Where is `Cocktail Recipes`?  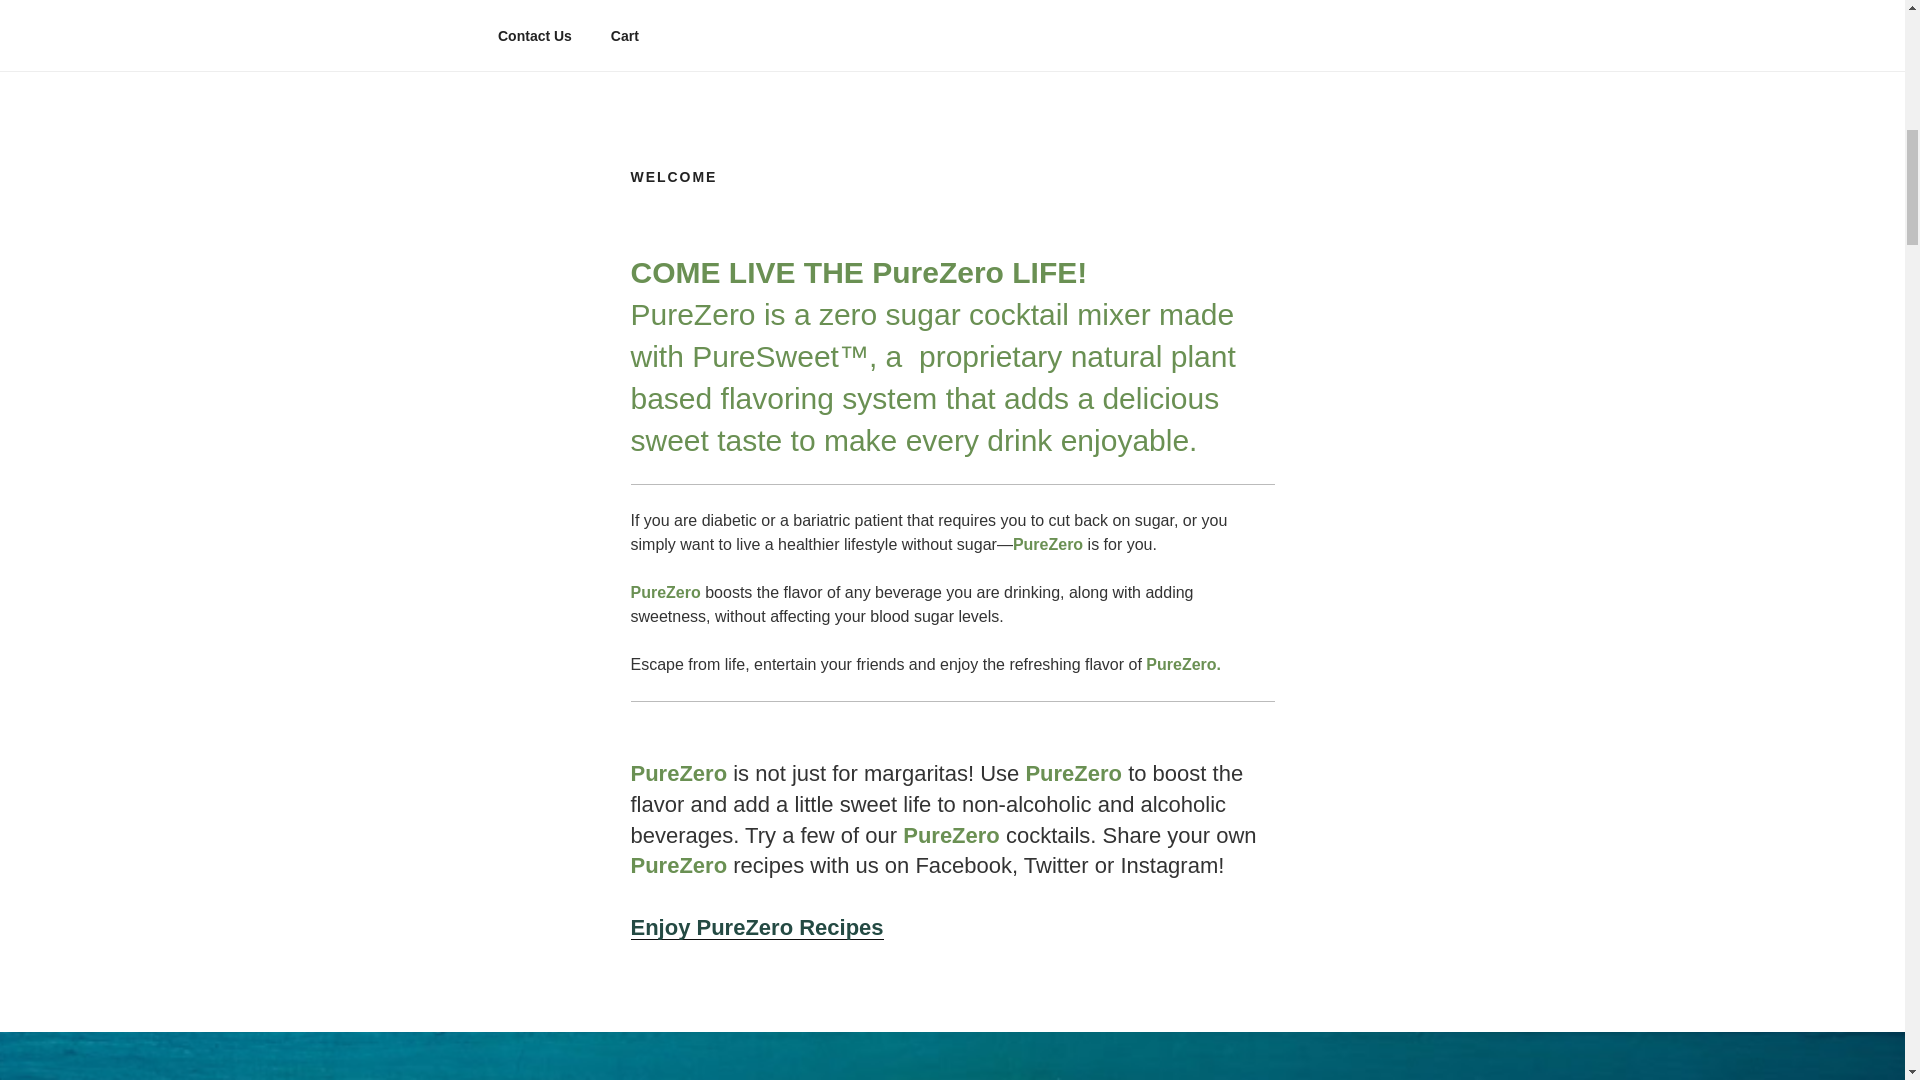
Cocktail Recipes is located at coordinates (1141, 5).